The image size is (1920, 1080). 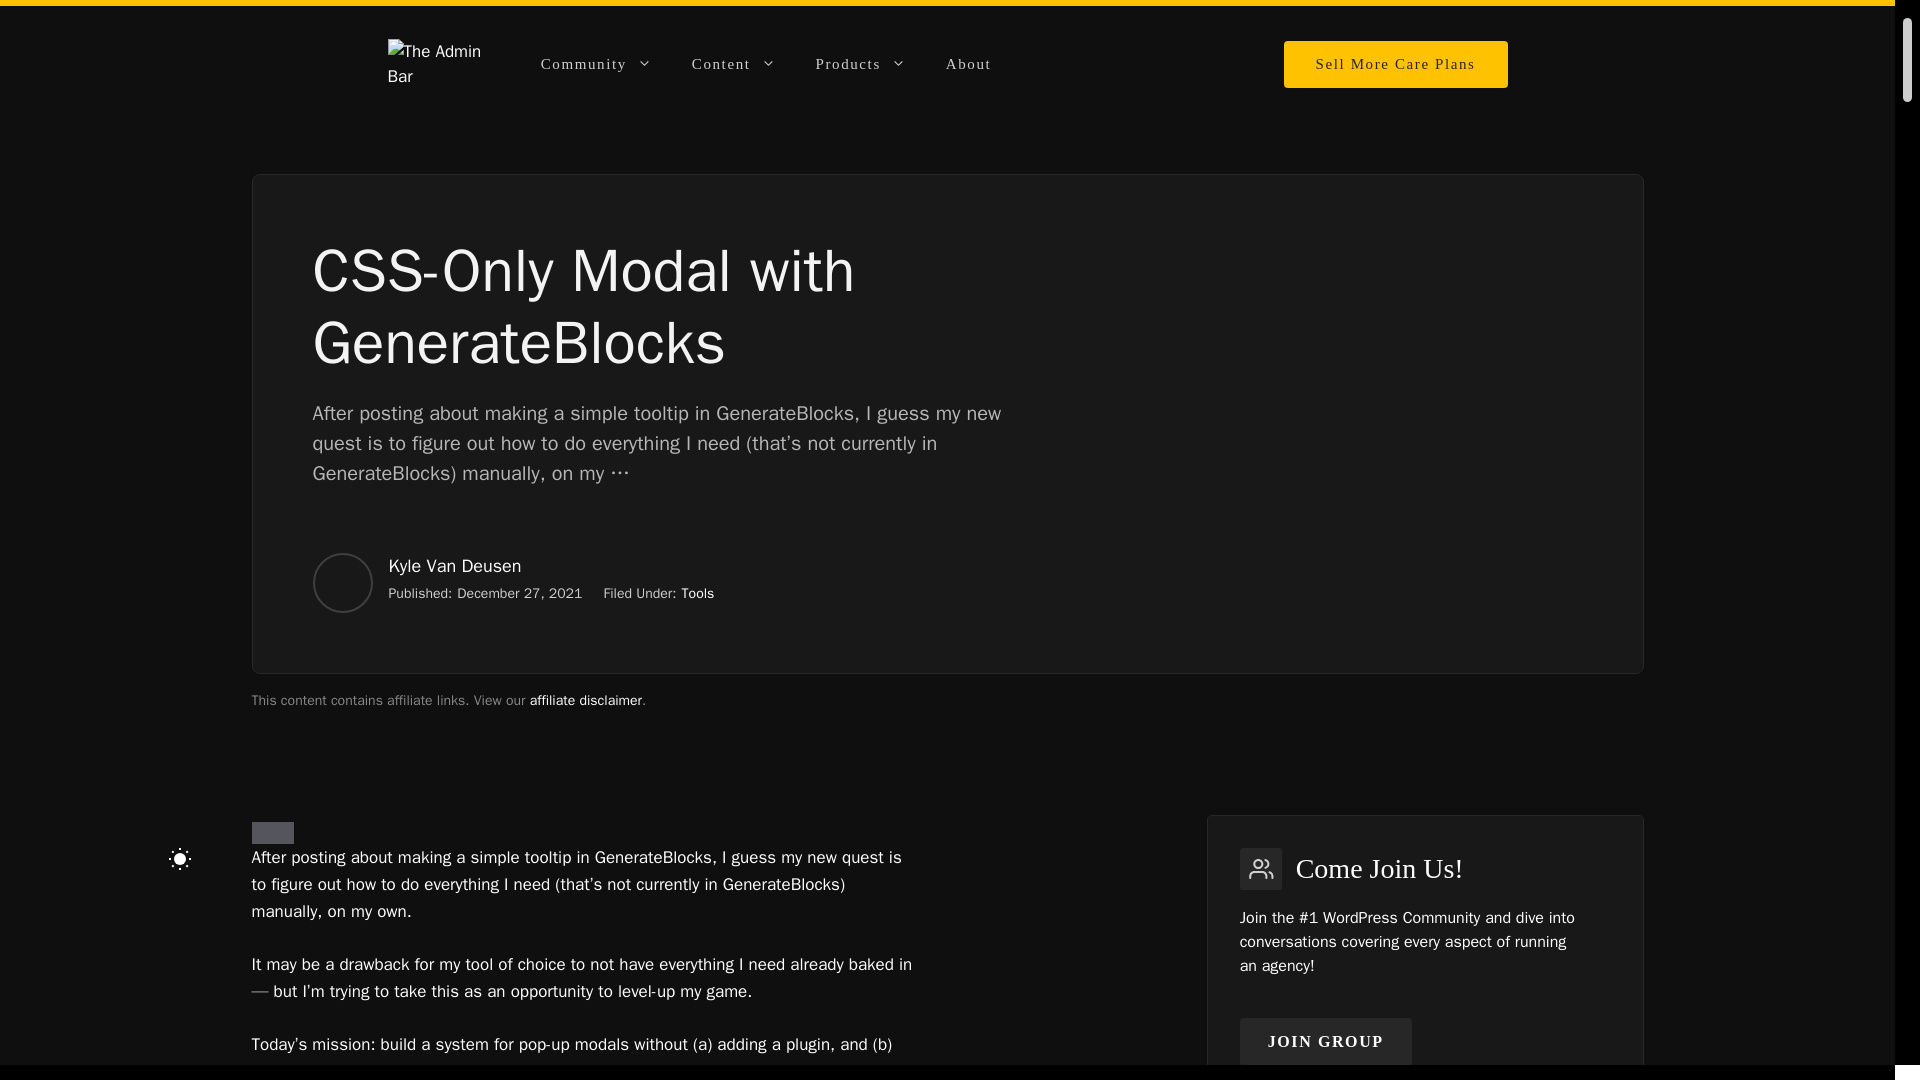 I want to click on Community, so click(x=596, y=63).